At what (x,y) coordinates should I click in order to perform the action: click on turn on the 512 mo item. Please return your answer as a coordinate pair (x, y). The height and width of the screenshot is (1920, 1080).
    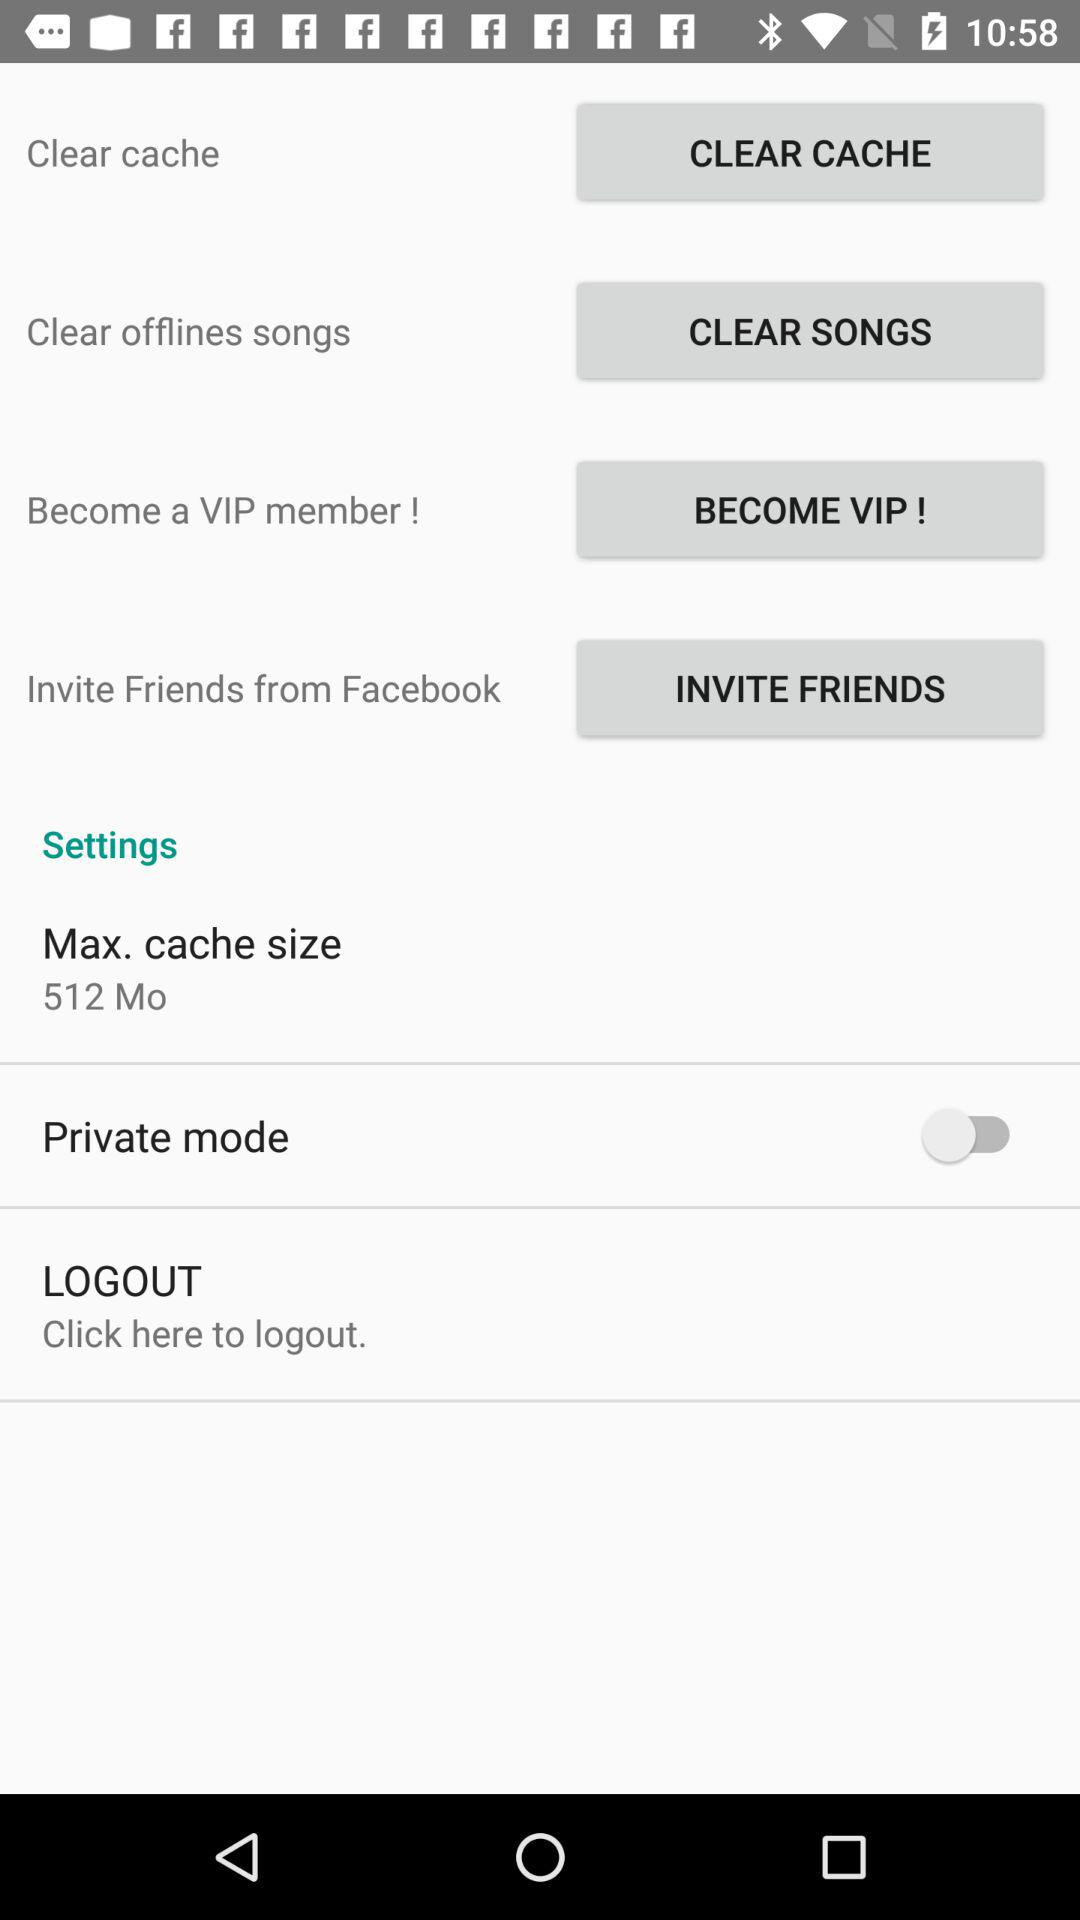
    Looking at the image, I should click on (104, 995).